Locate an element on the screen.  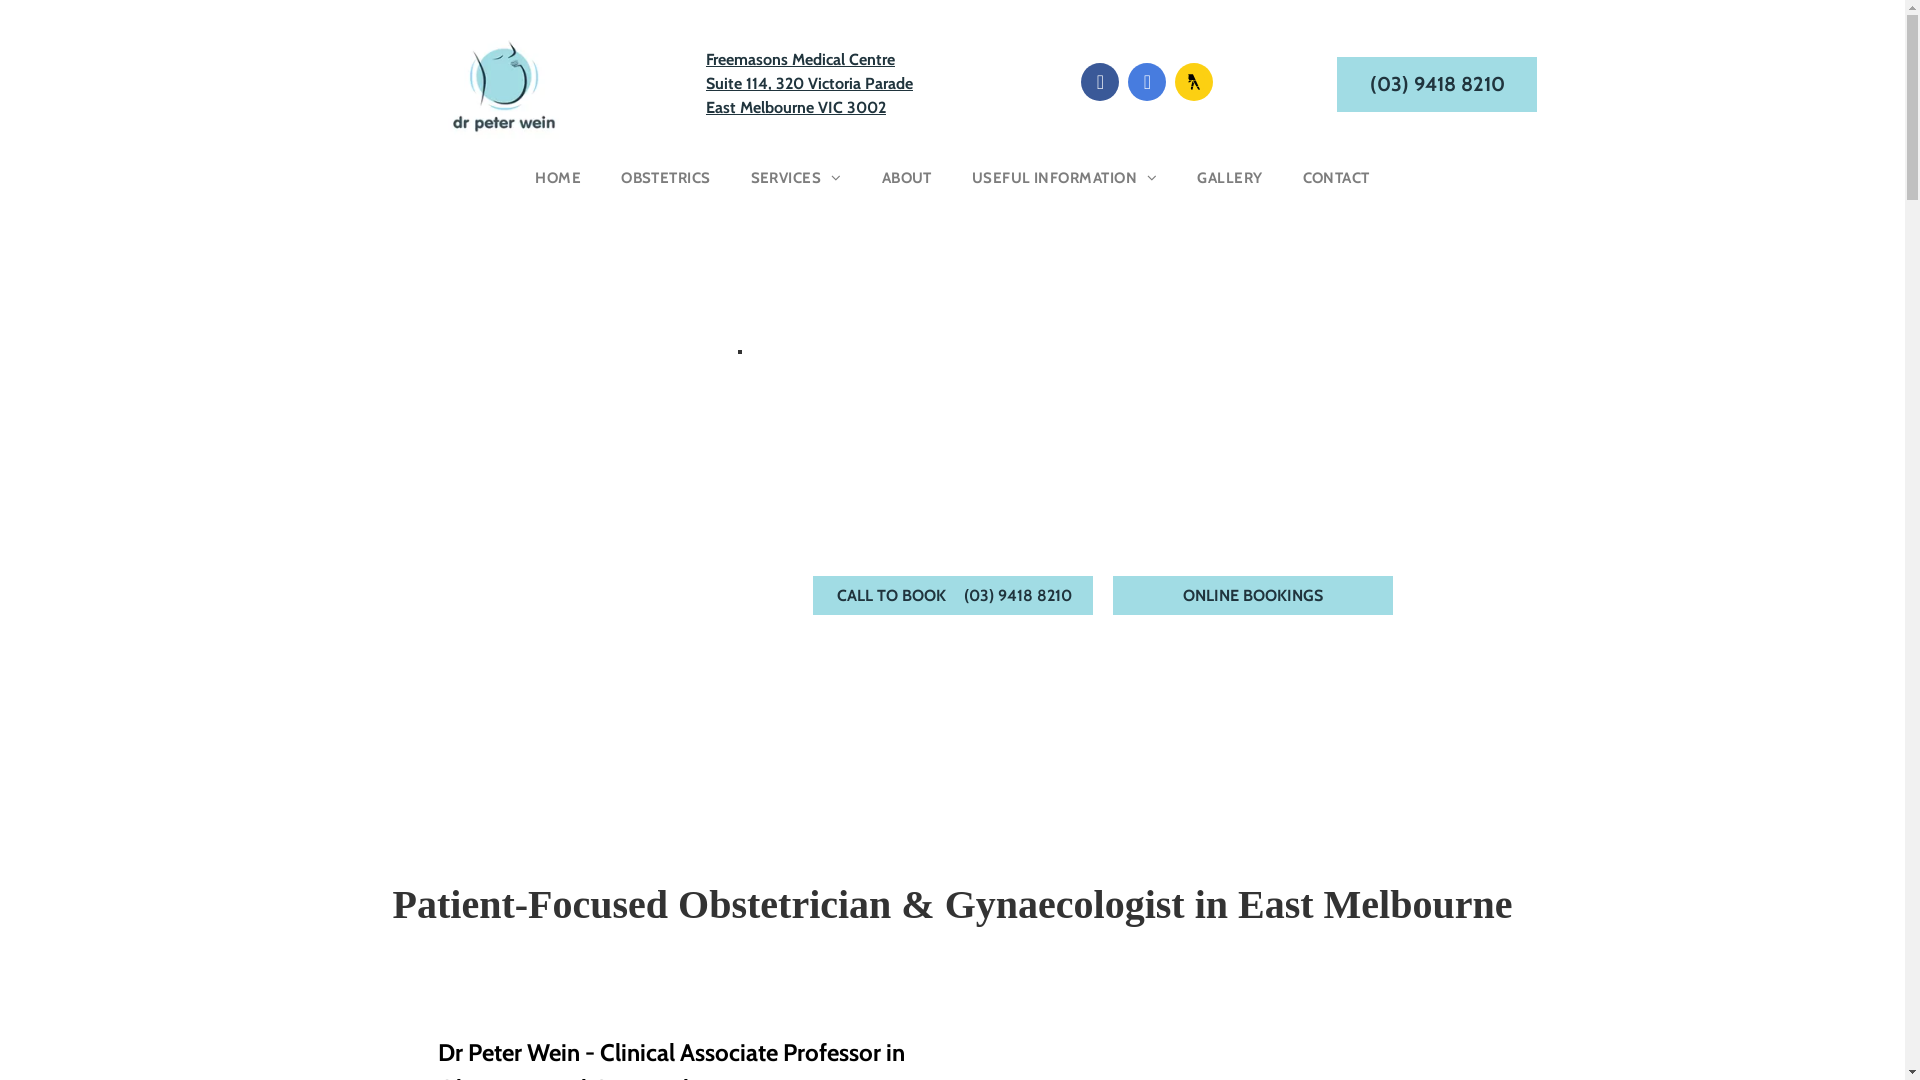
Suite 114, 320 Victoria Parade is located at coordinates (810, 84).